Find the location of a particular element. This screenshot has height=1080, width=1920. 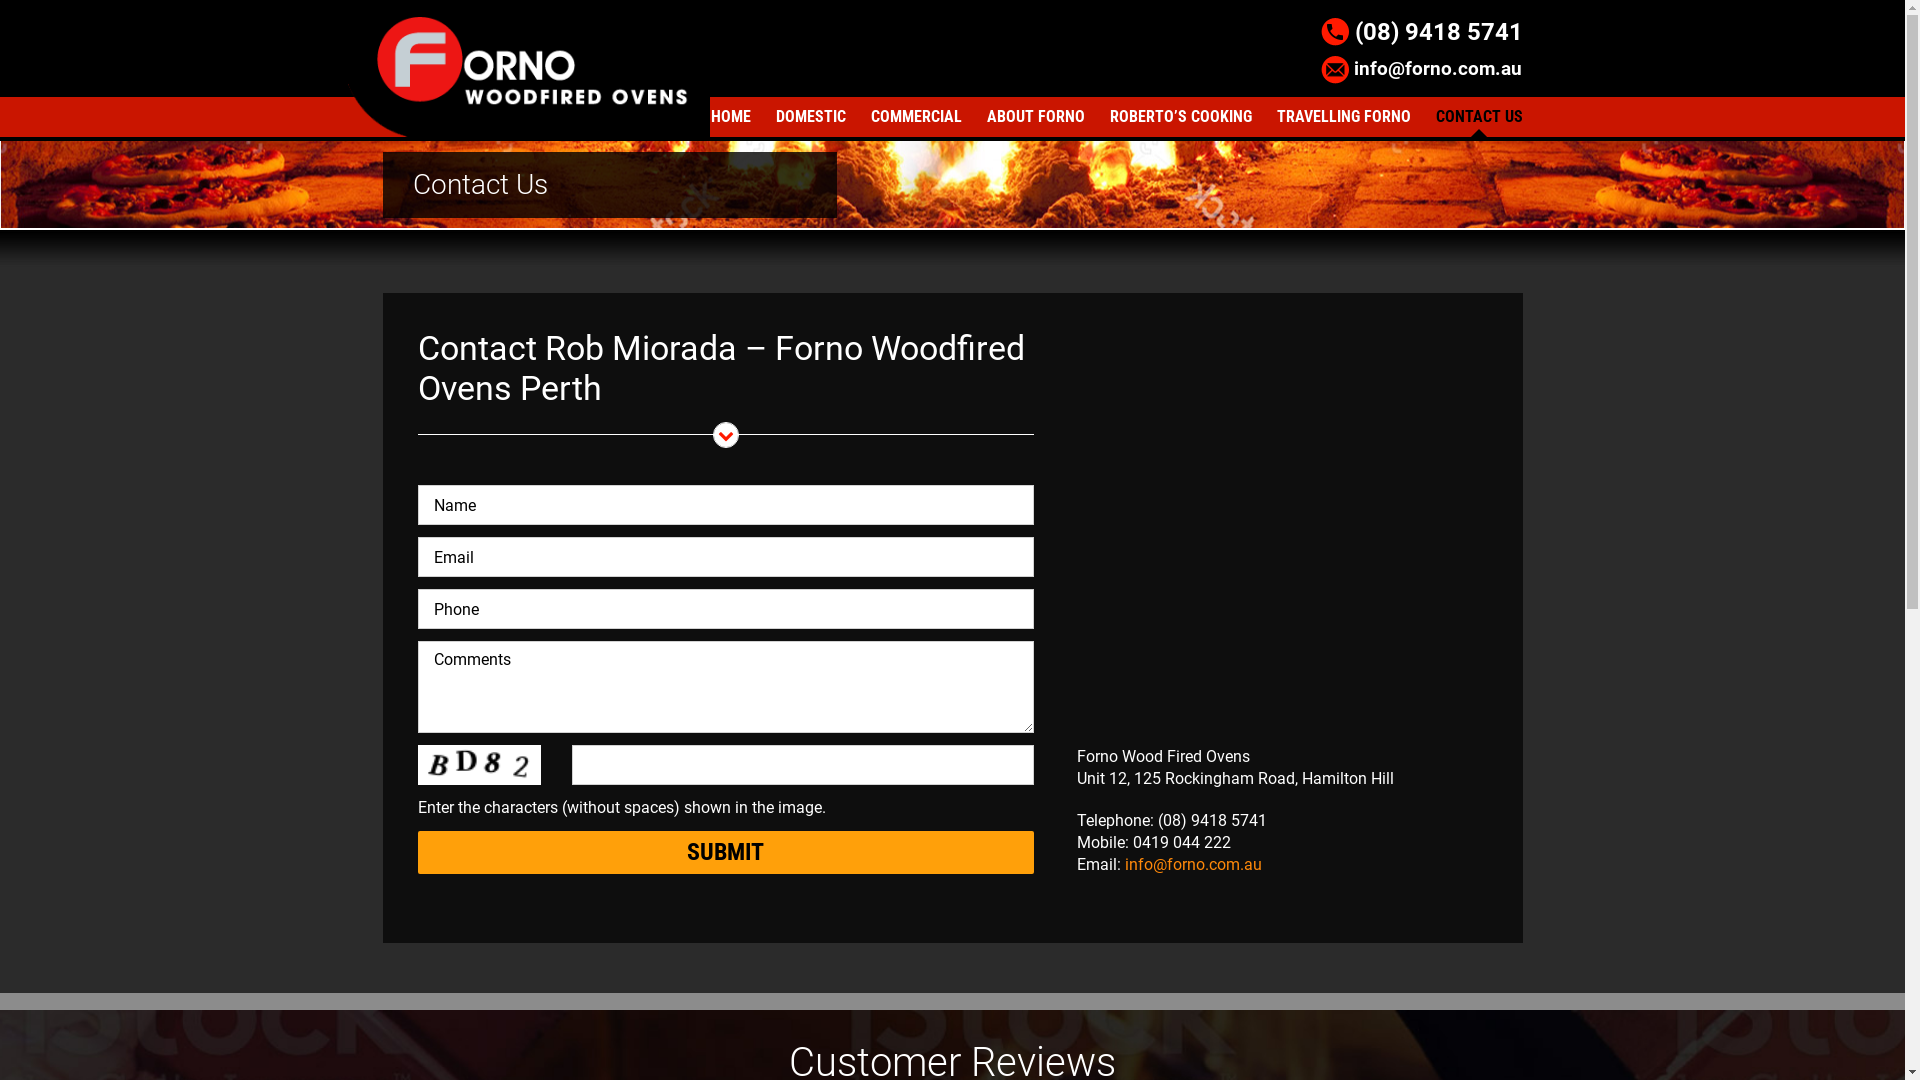

info@forno.com.au is located at coordinates (1421, 70).